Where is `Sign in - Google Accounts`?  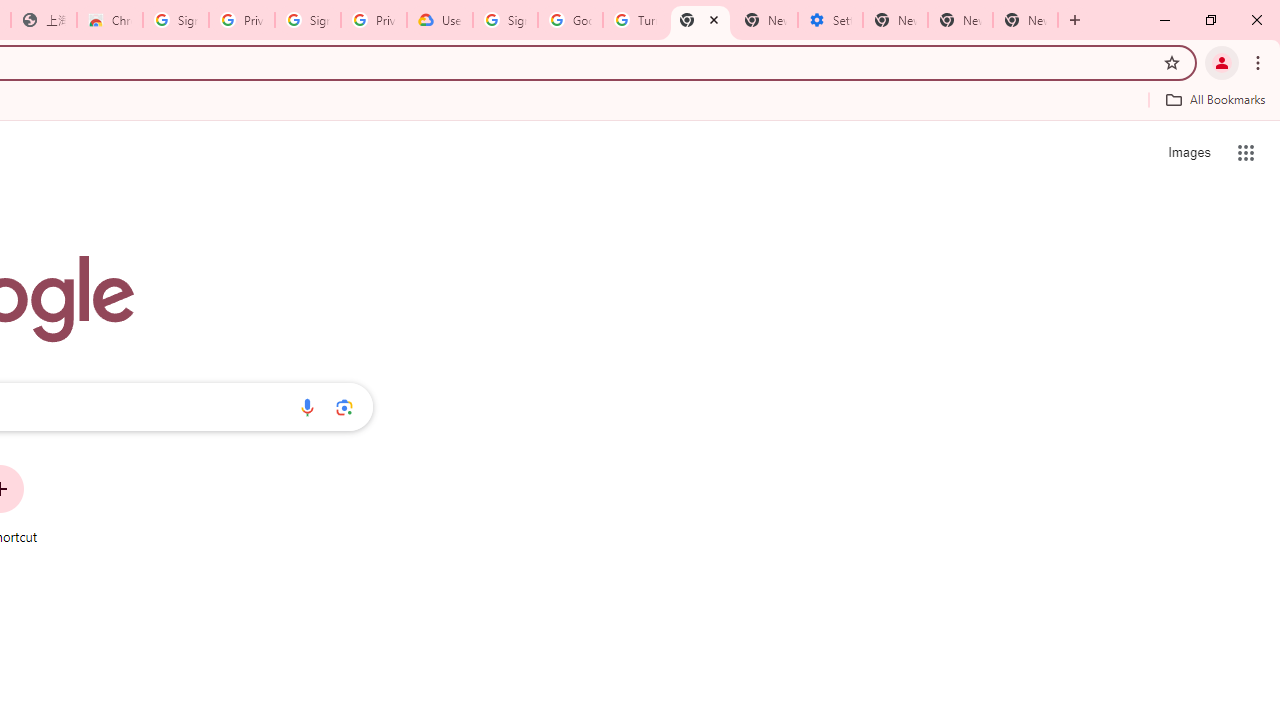
Sign in - Google Accounts is located at coordinates (176, 20).